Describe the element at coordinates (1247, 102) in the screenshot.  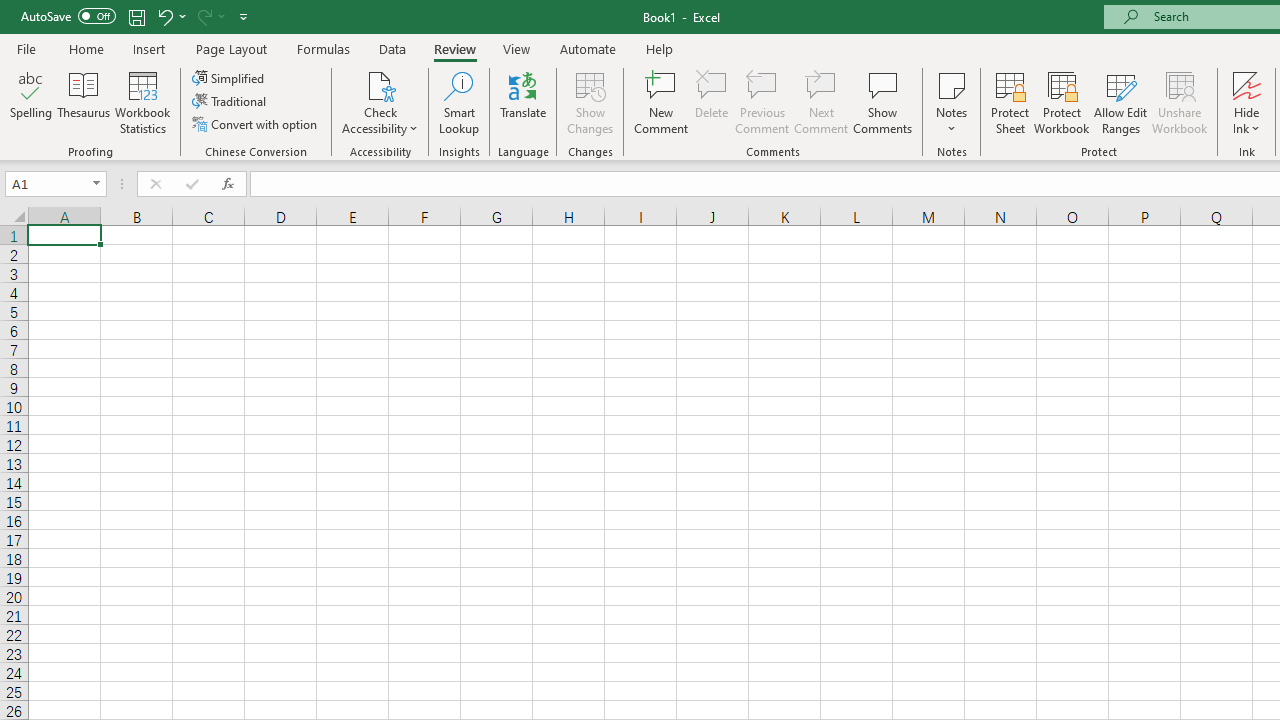
I see `Hide Ink` at that location.